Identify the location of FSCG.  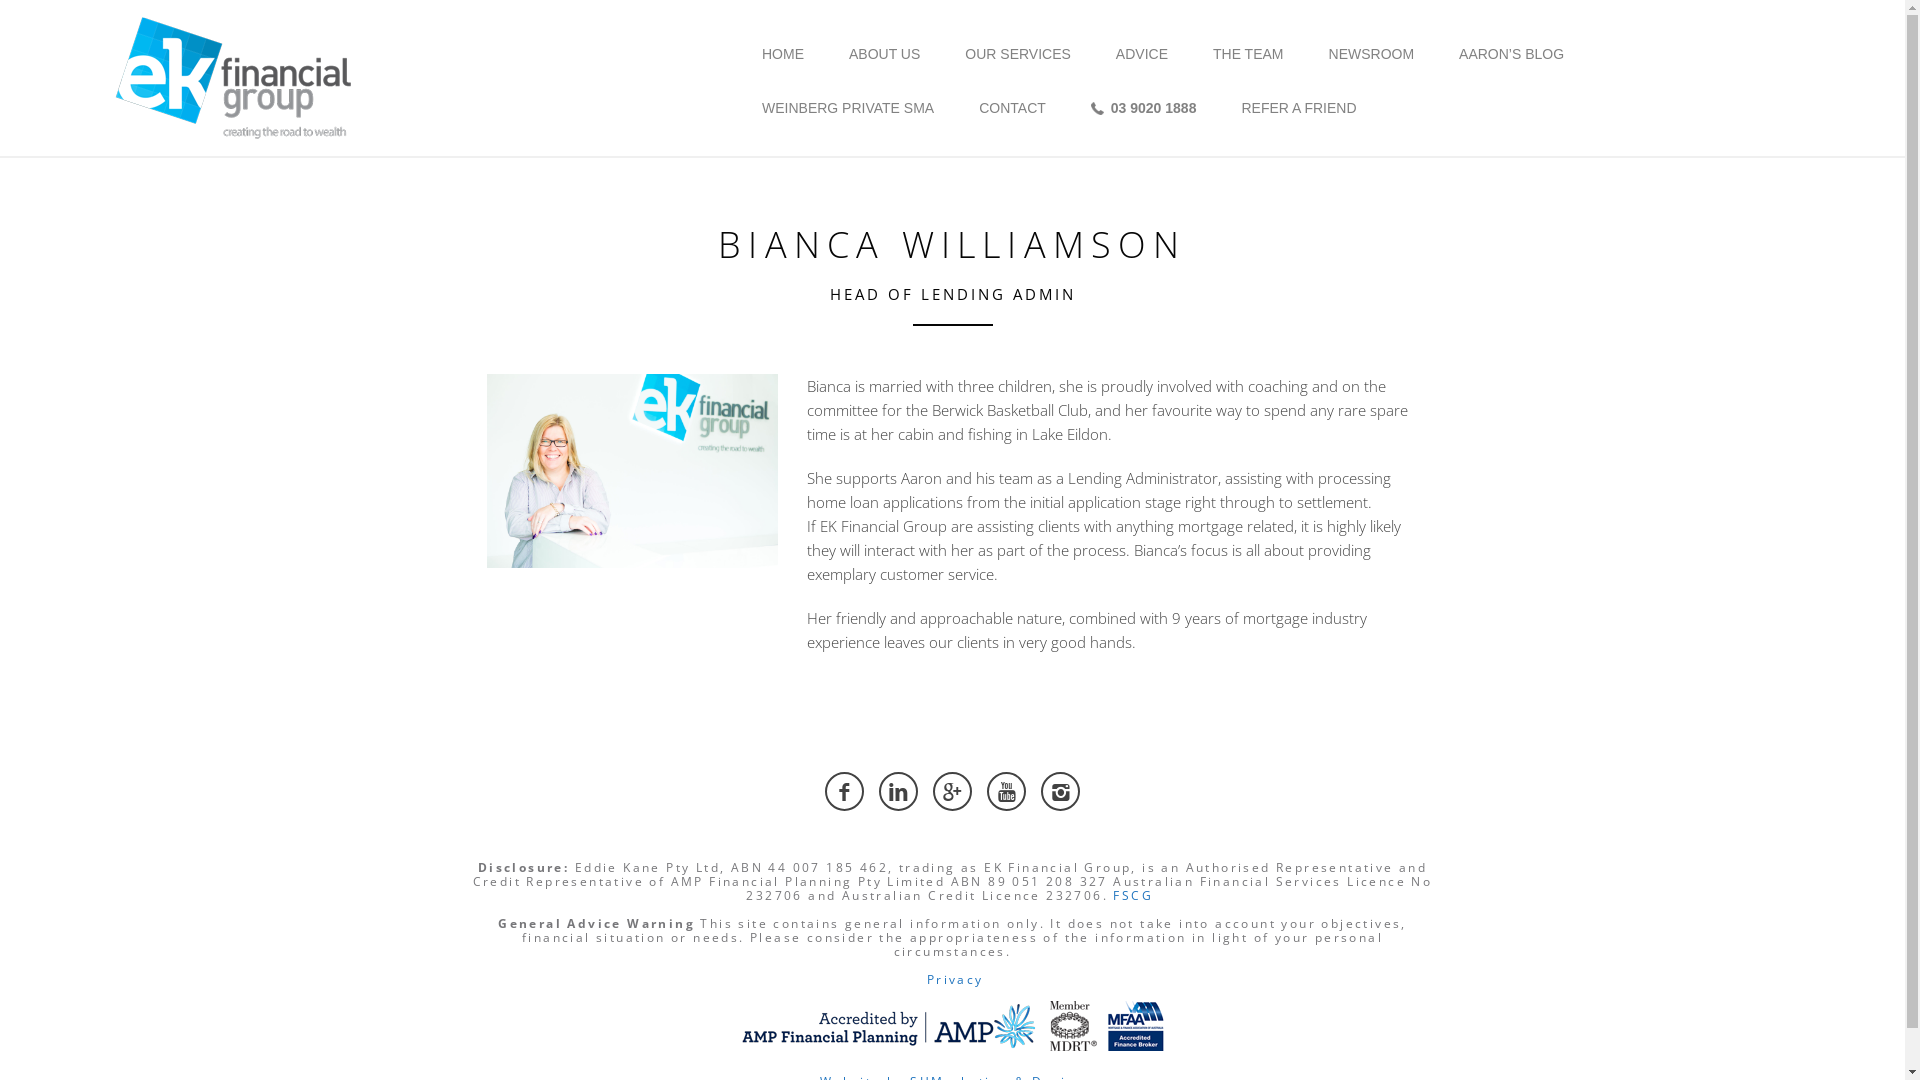
(1133, 896).